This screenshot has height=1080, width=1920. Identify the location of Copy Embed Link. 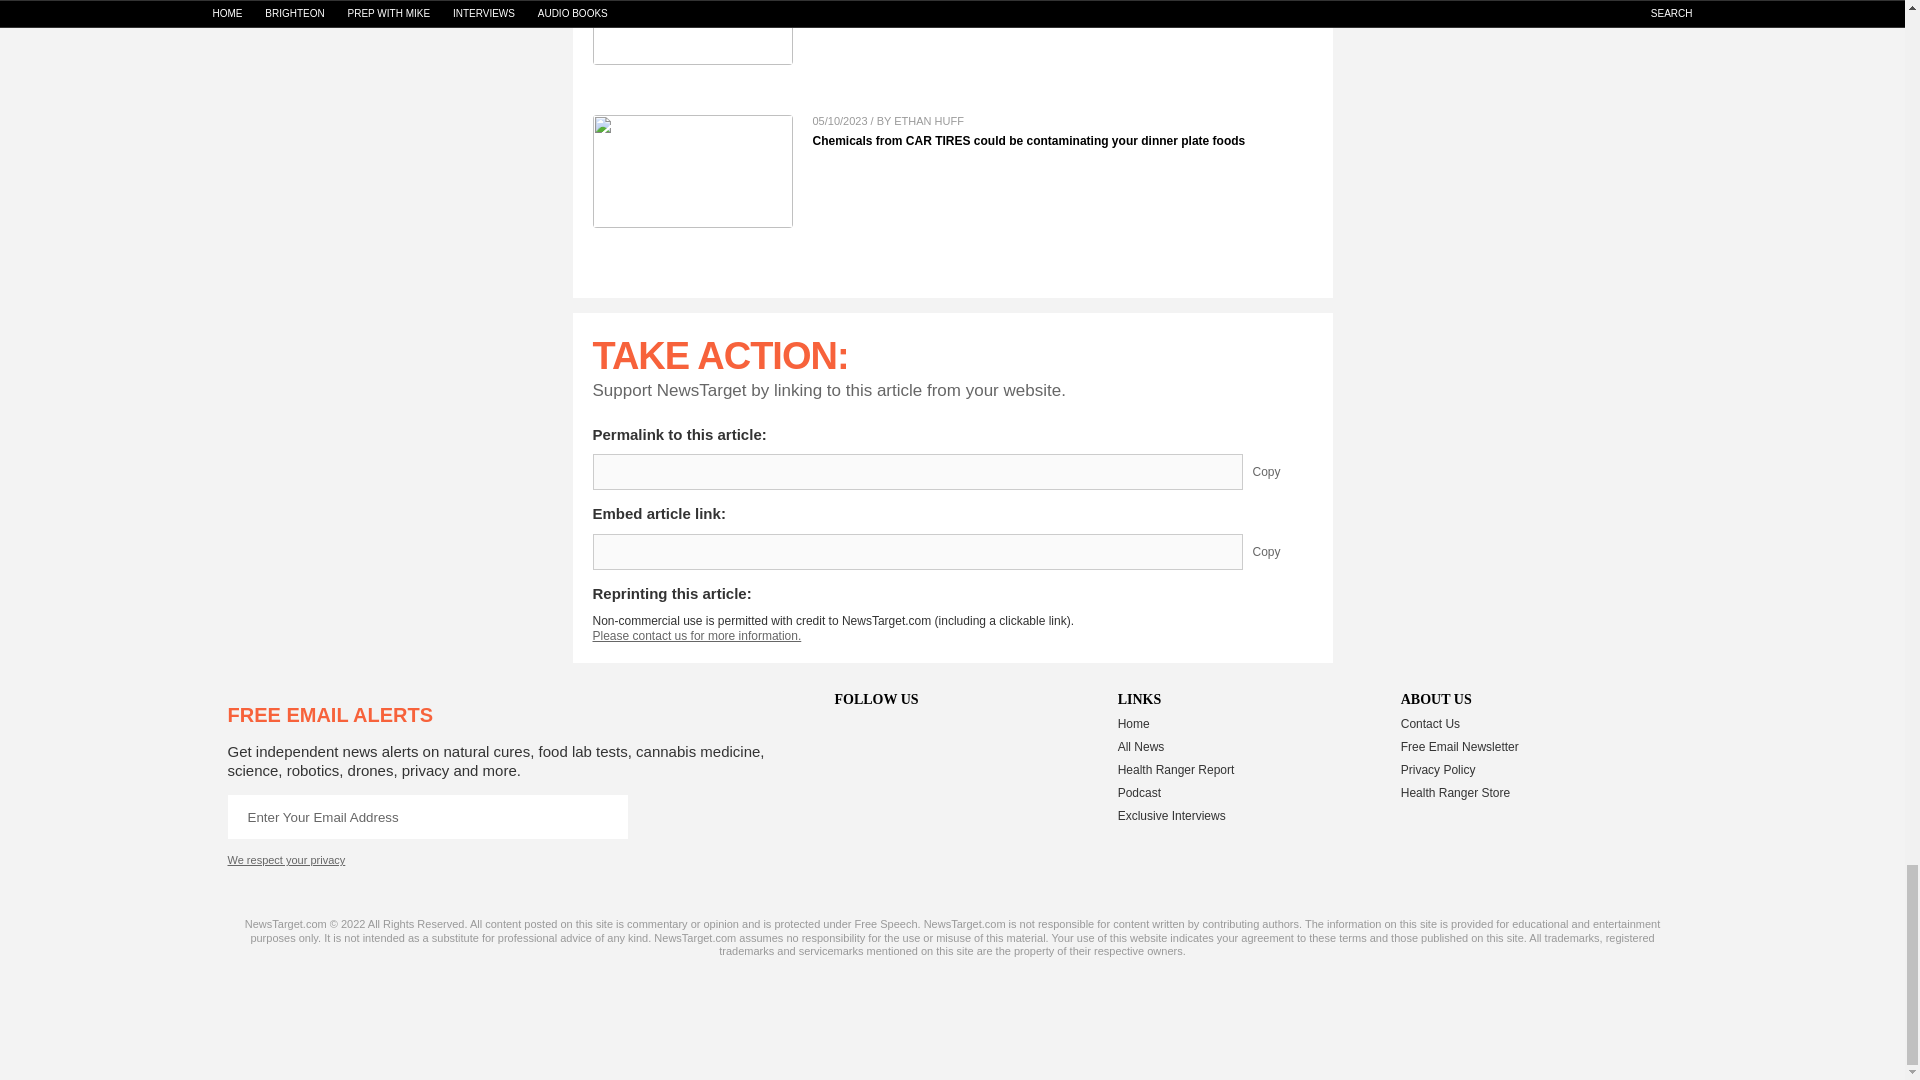
(1281, 552).